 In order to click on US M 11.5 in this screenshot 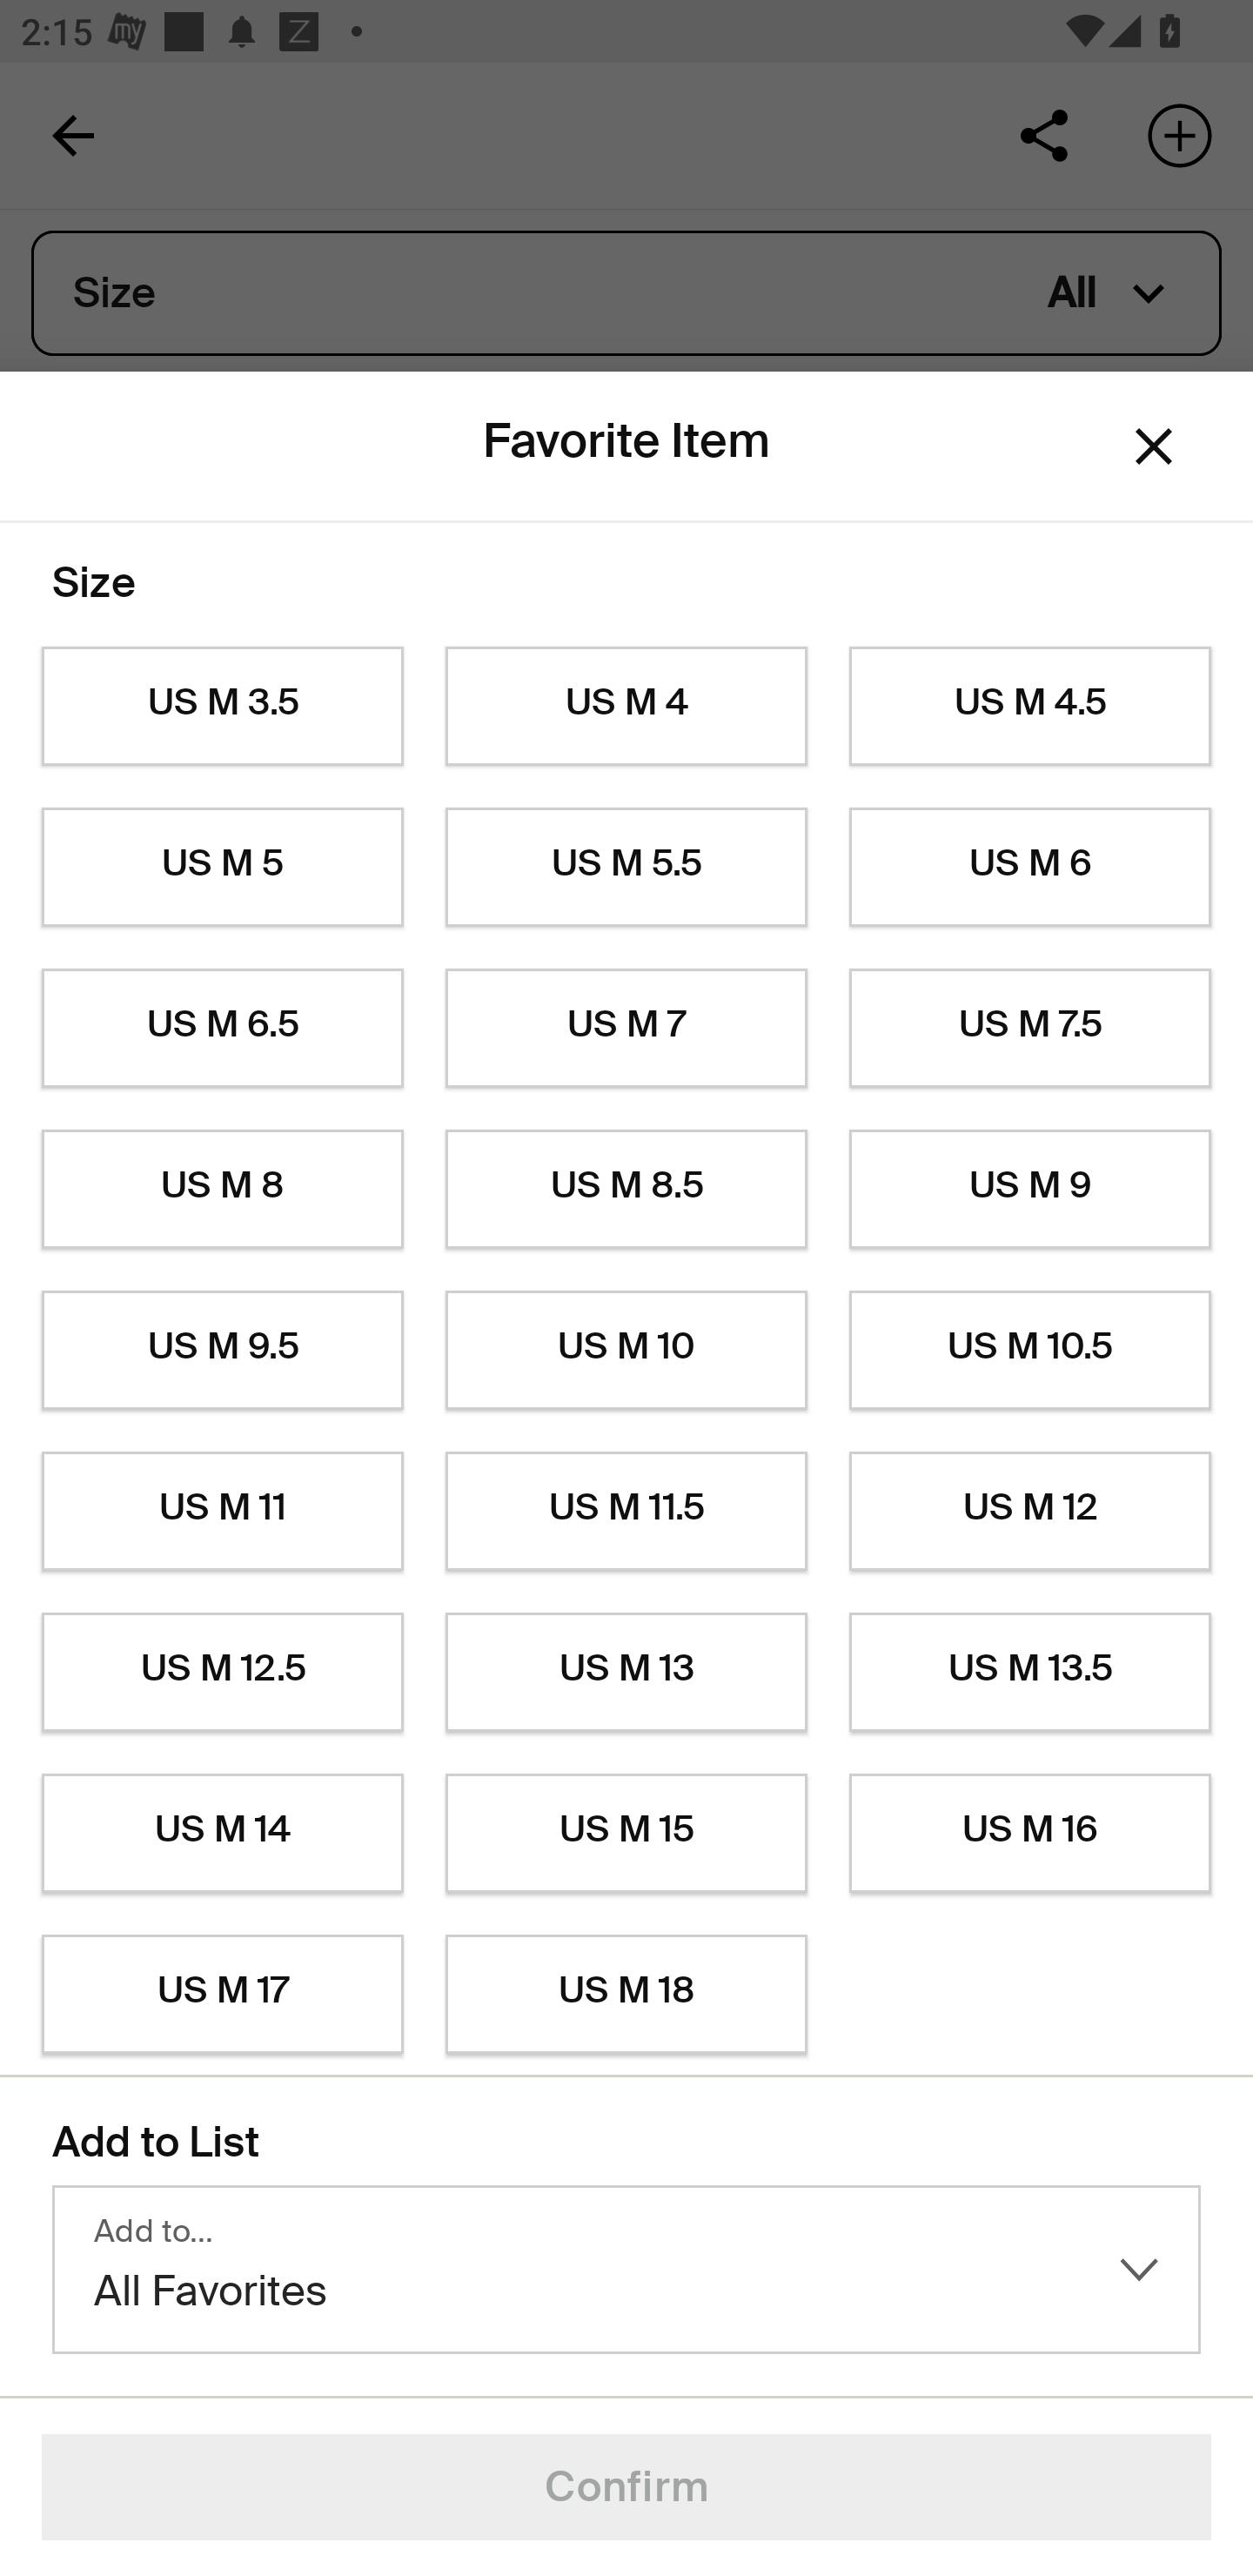, I will do `click(626, 1511)`.